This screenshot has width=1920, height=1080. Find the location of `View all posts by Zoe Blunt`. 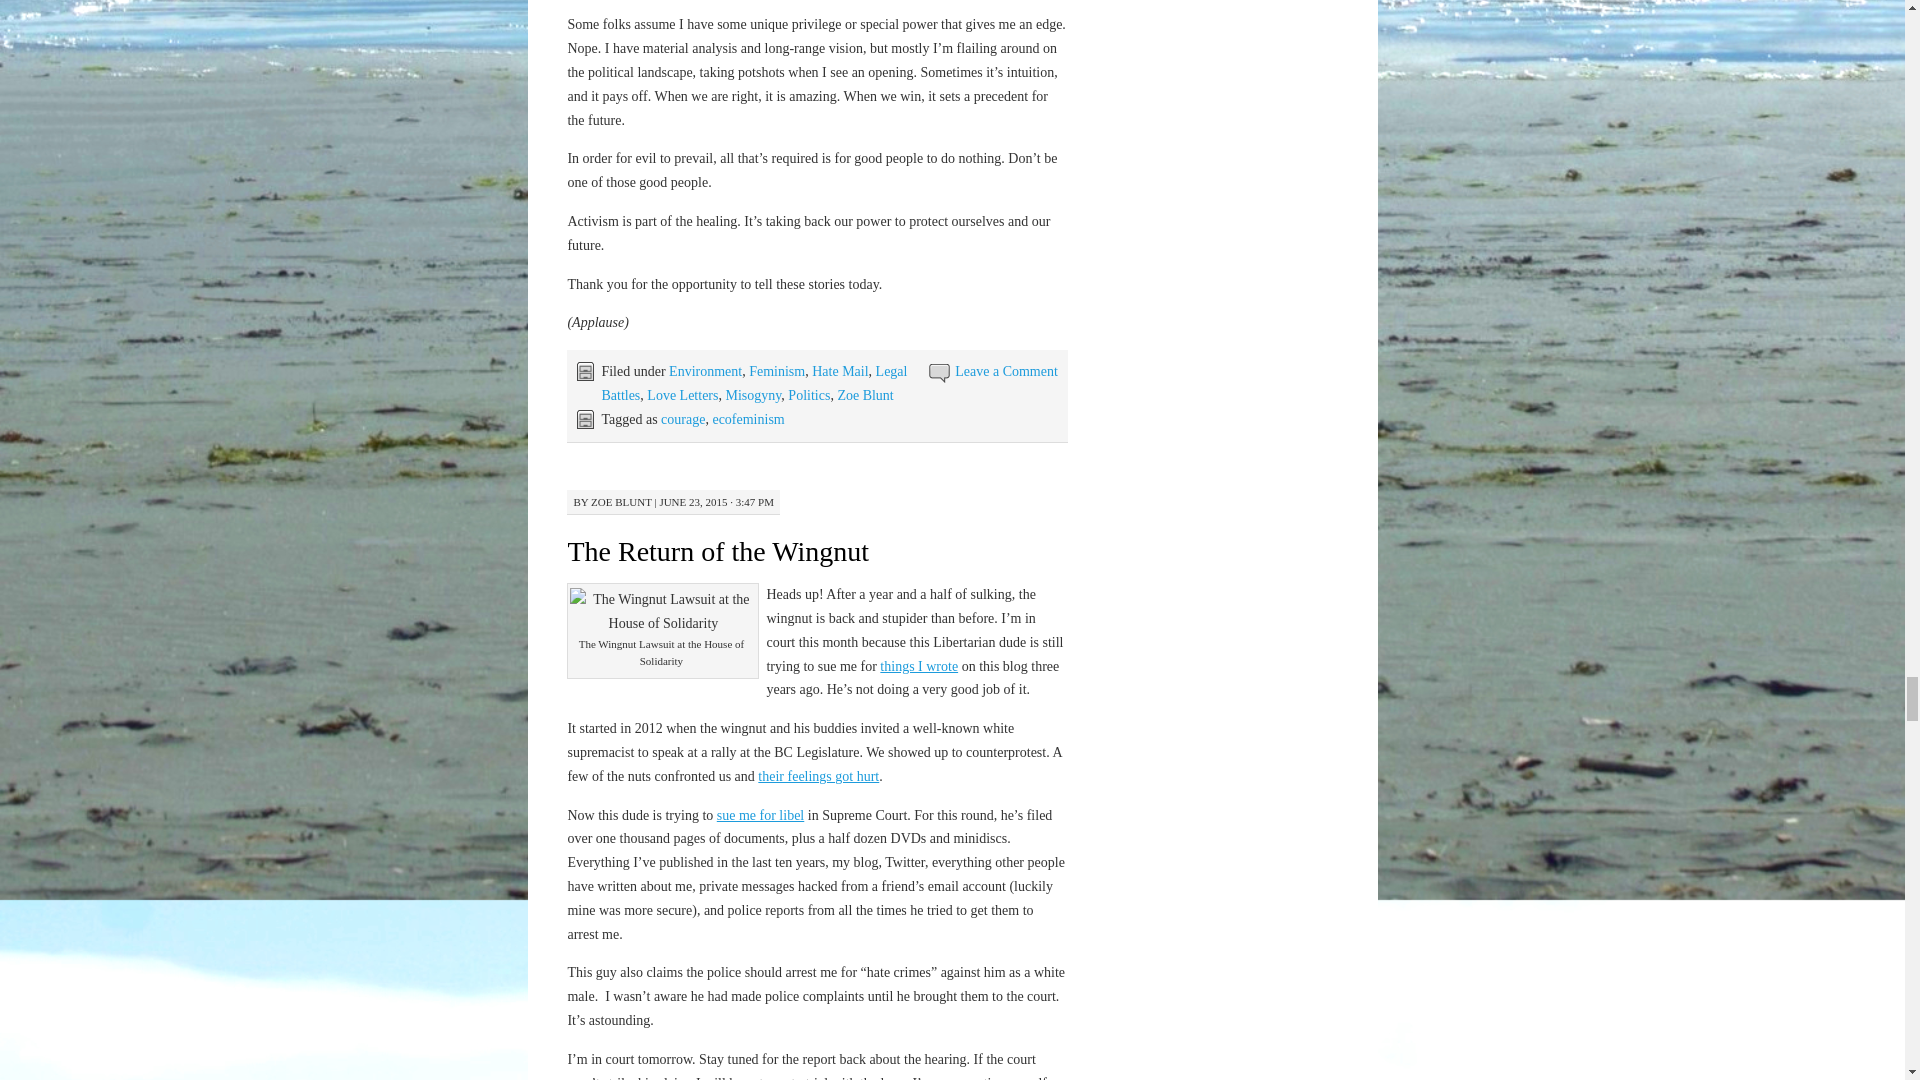

View all posts by Zoe Blunt is located at coordinates (622, 501).